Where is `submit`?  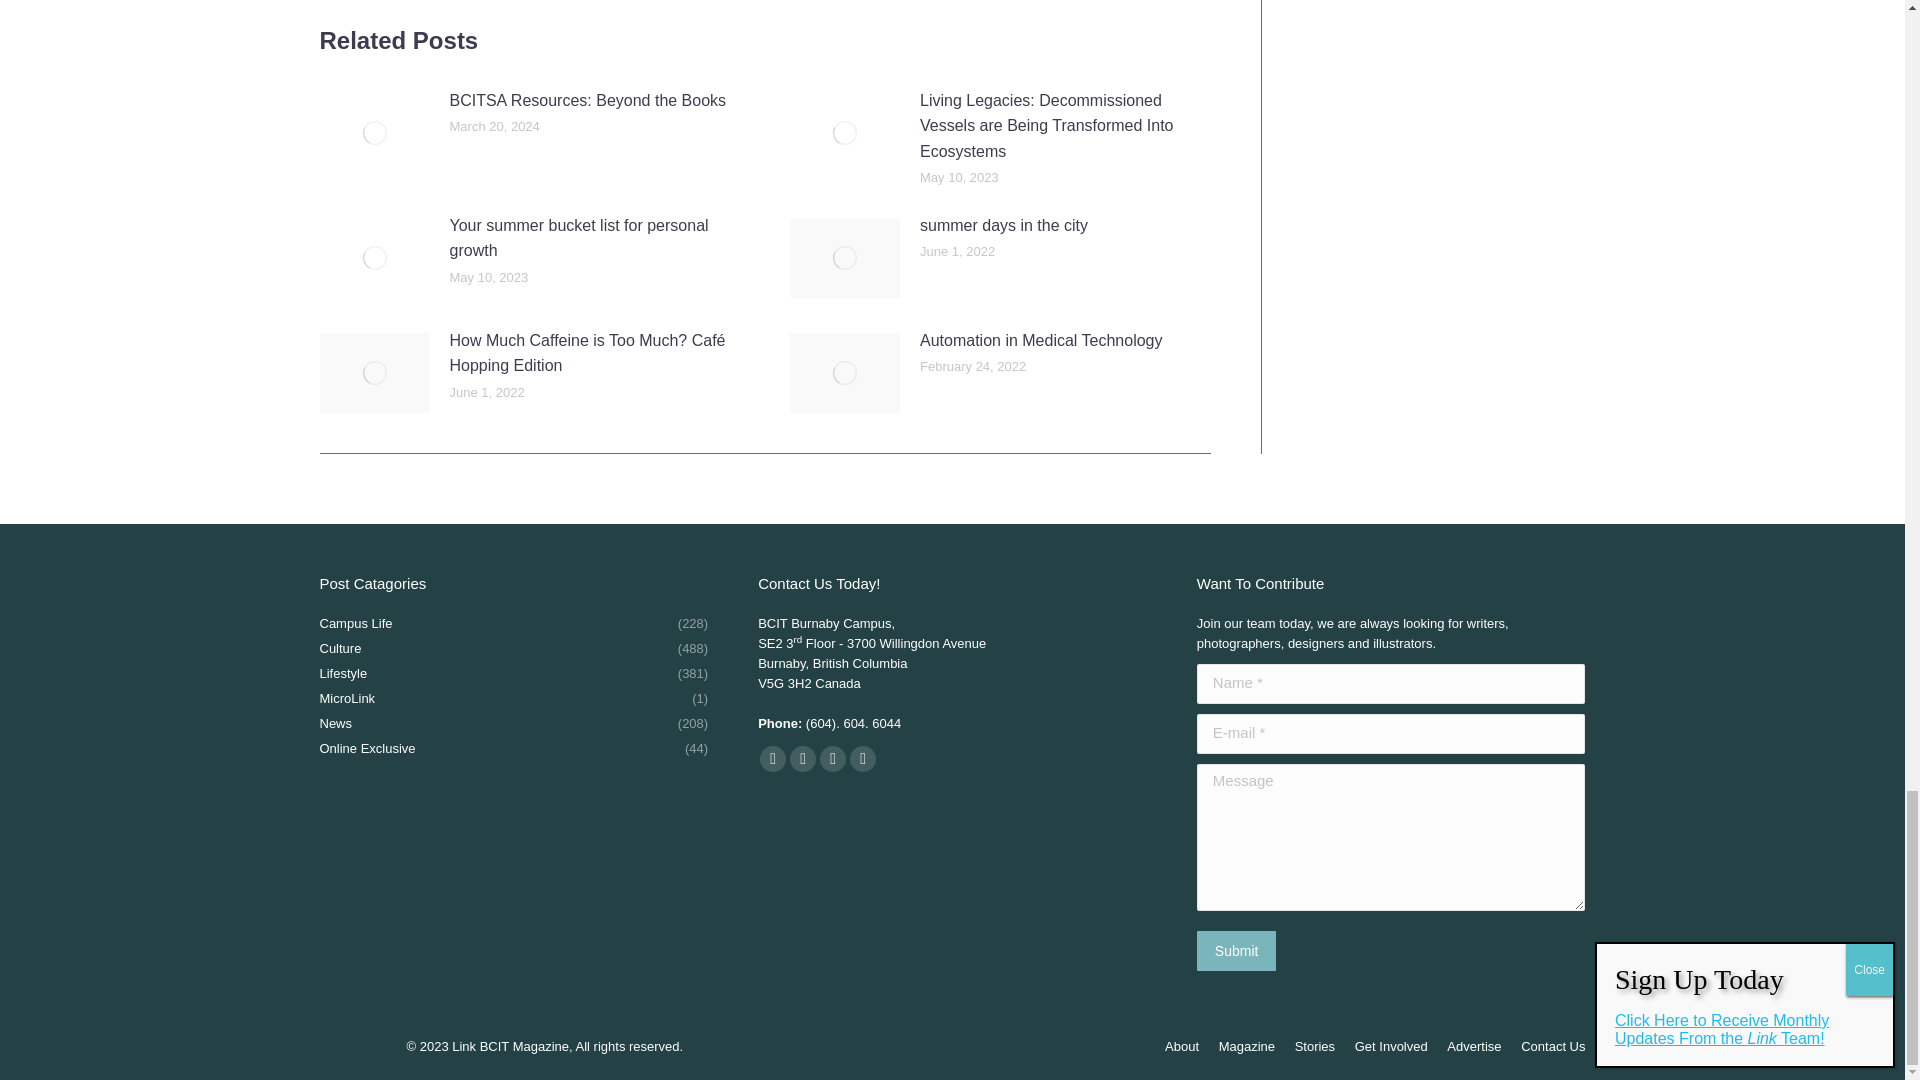
submit is located at coordinates (1326, 952).